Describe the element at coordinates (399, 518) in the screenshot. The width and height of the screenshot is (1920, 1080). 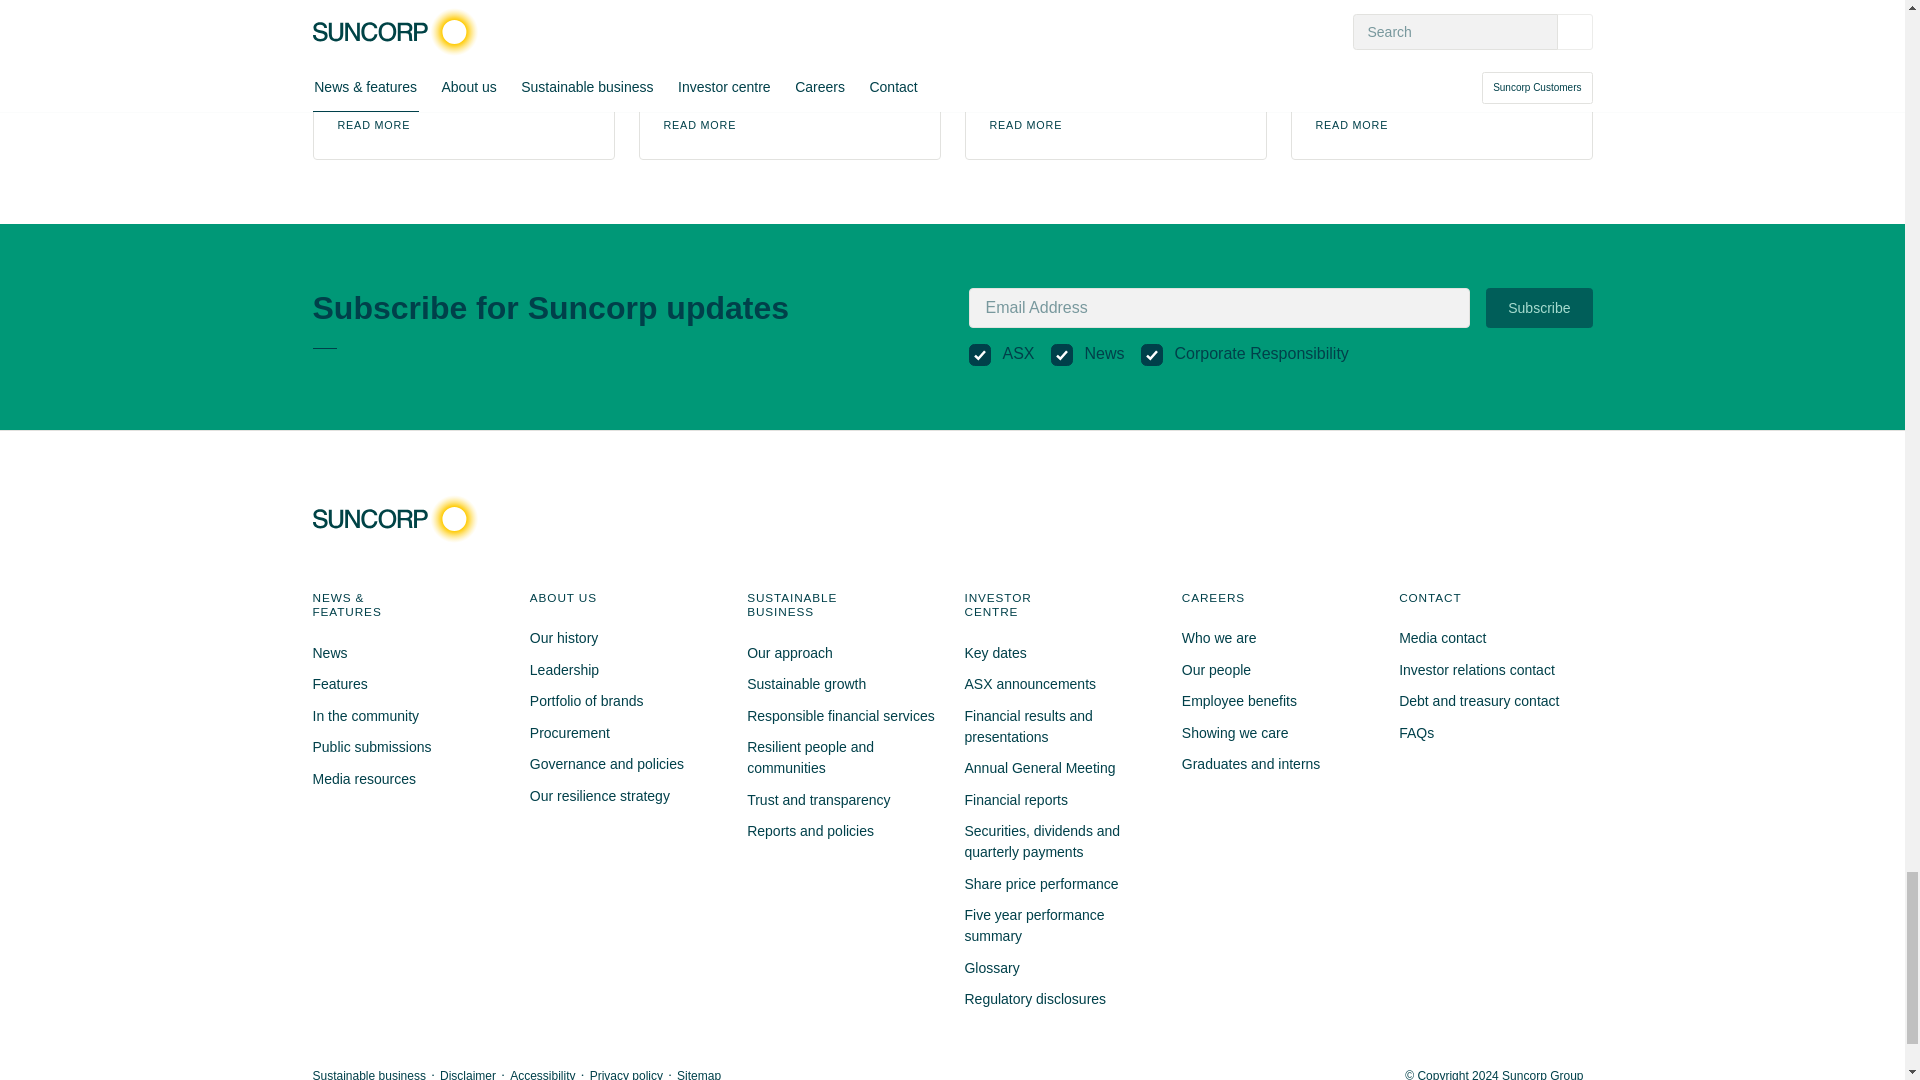
I see `Suncorp Group Logo - Link to homepage` at that location.